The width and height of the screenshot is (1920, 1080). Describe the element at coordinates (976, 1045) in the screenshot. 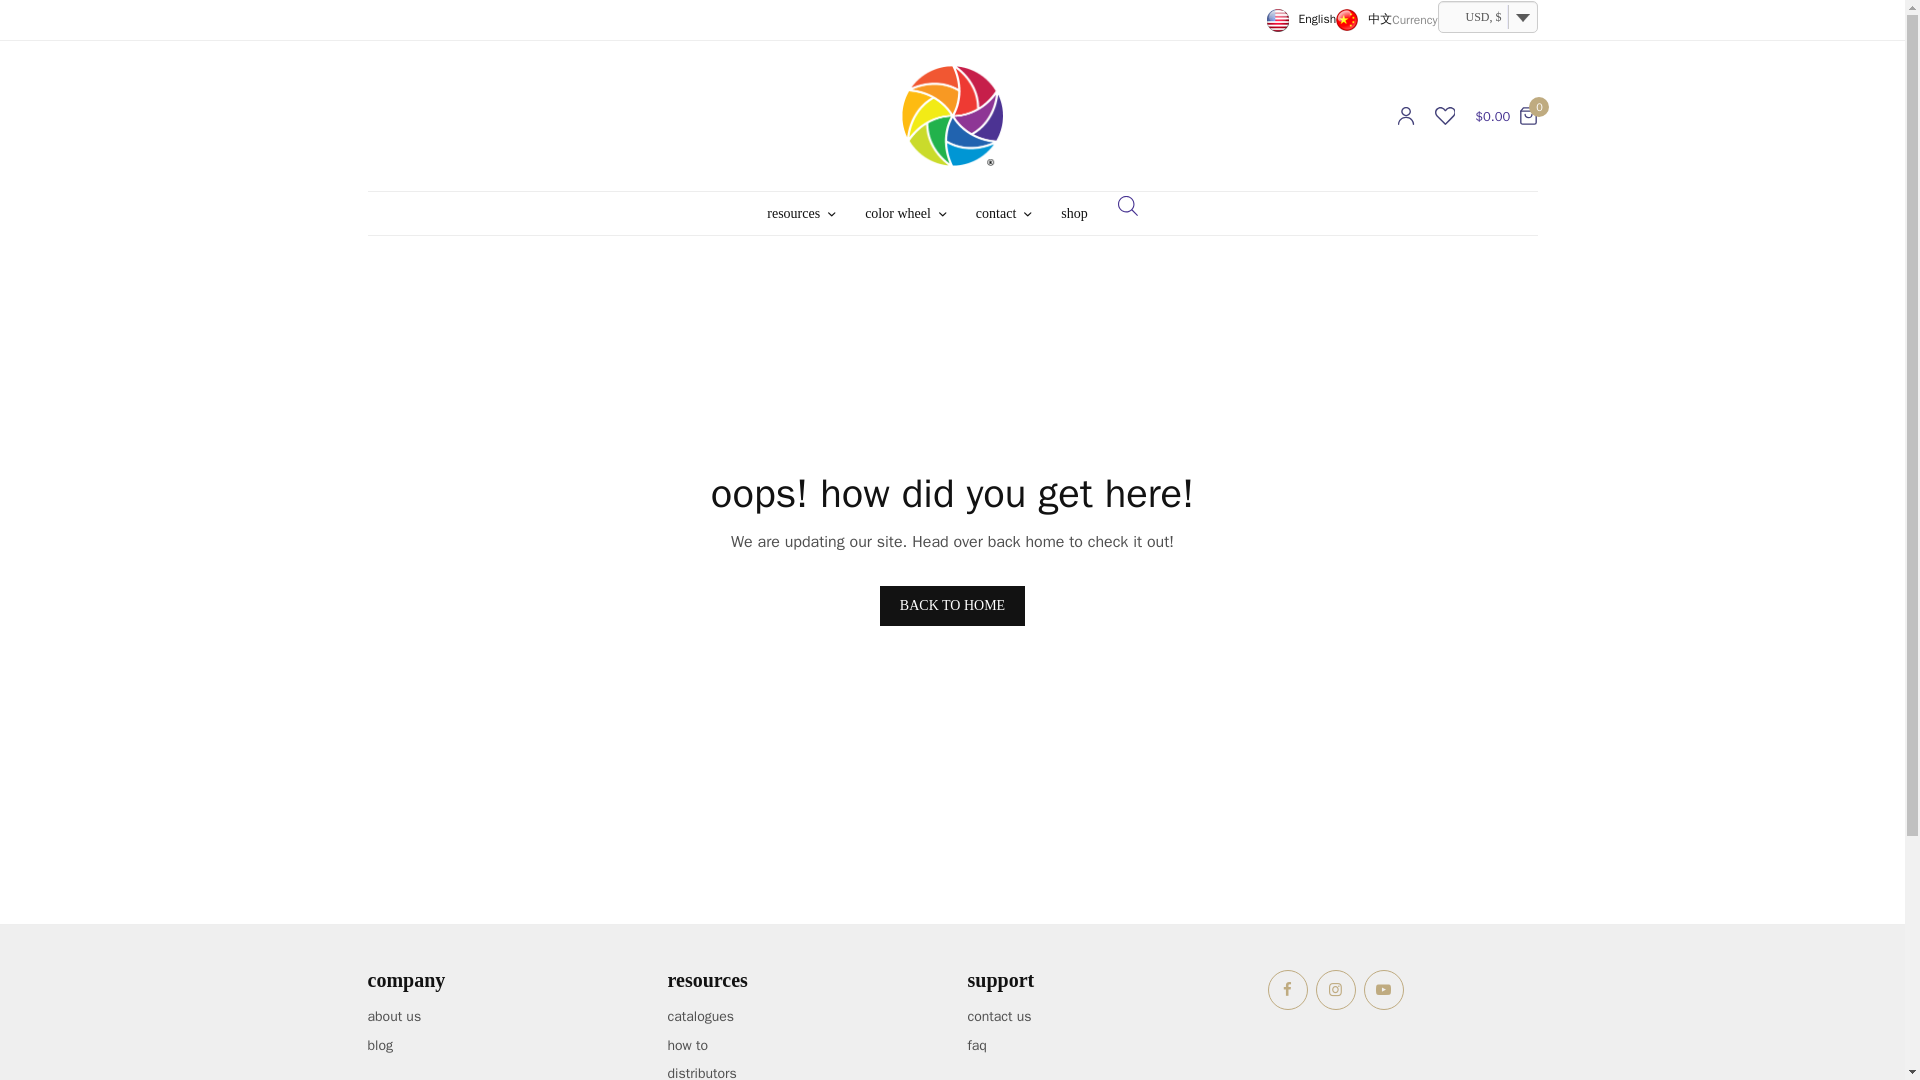

I see `faq` at that location.